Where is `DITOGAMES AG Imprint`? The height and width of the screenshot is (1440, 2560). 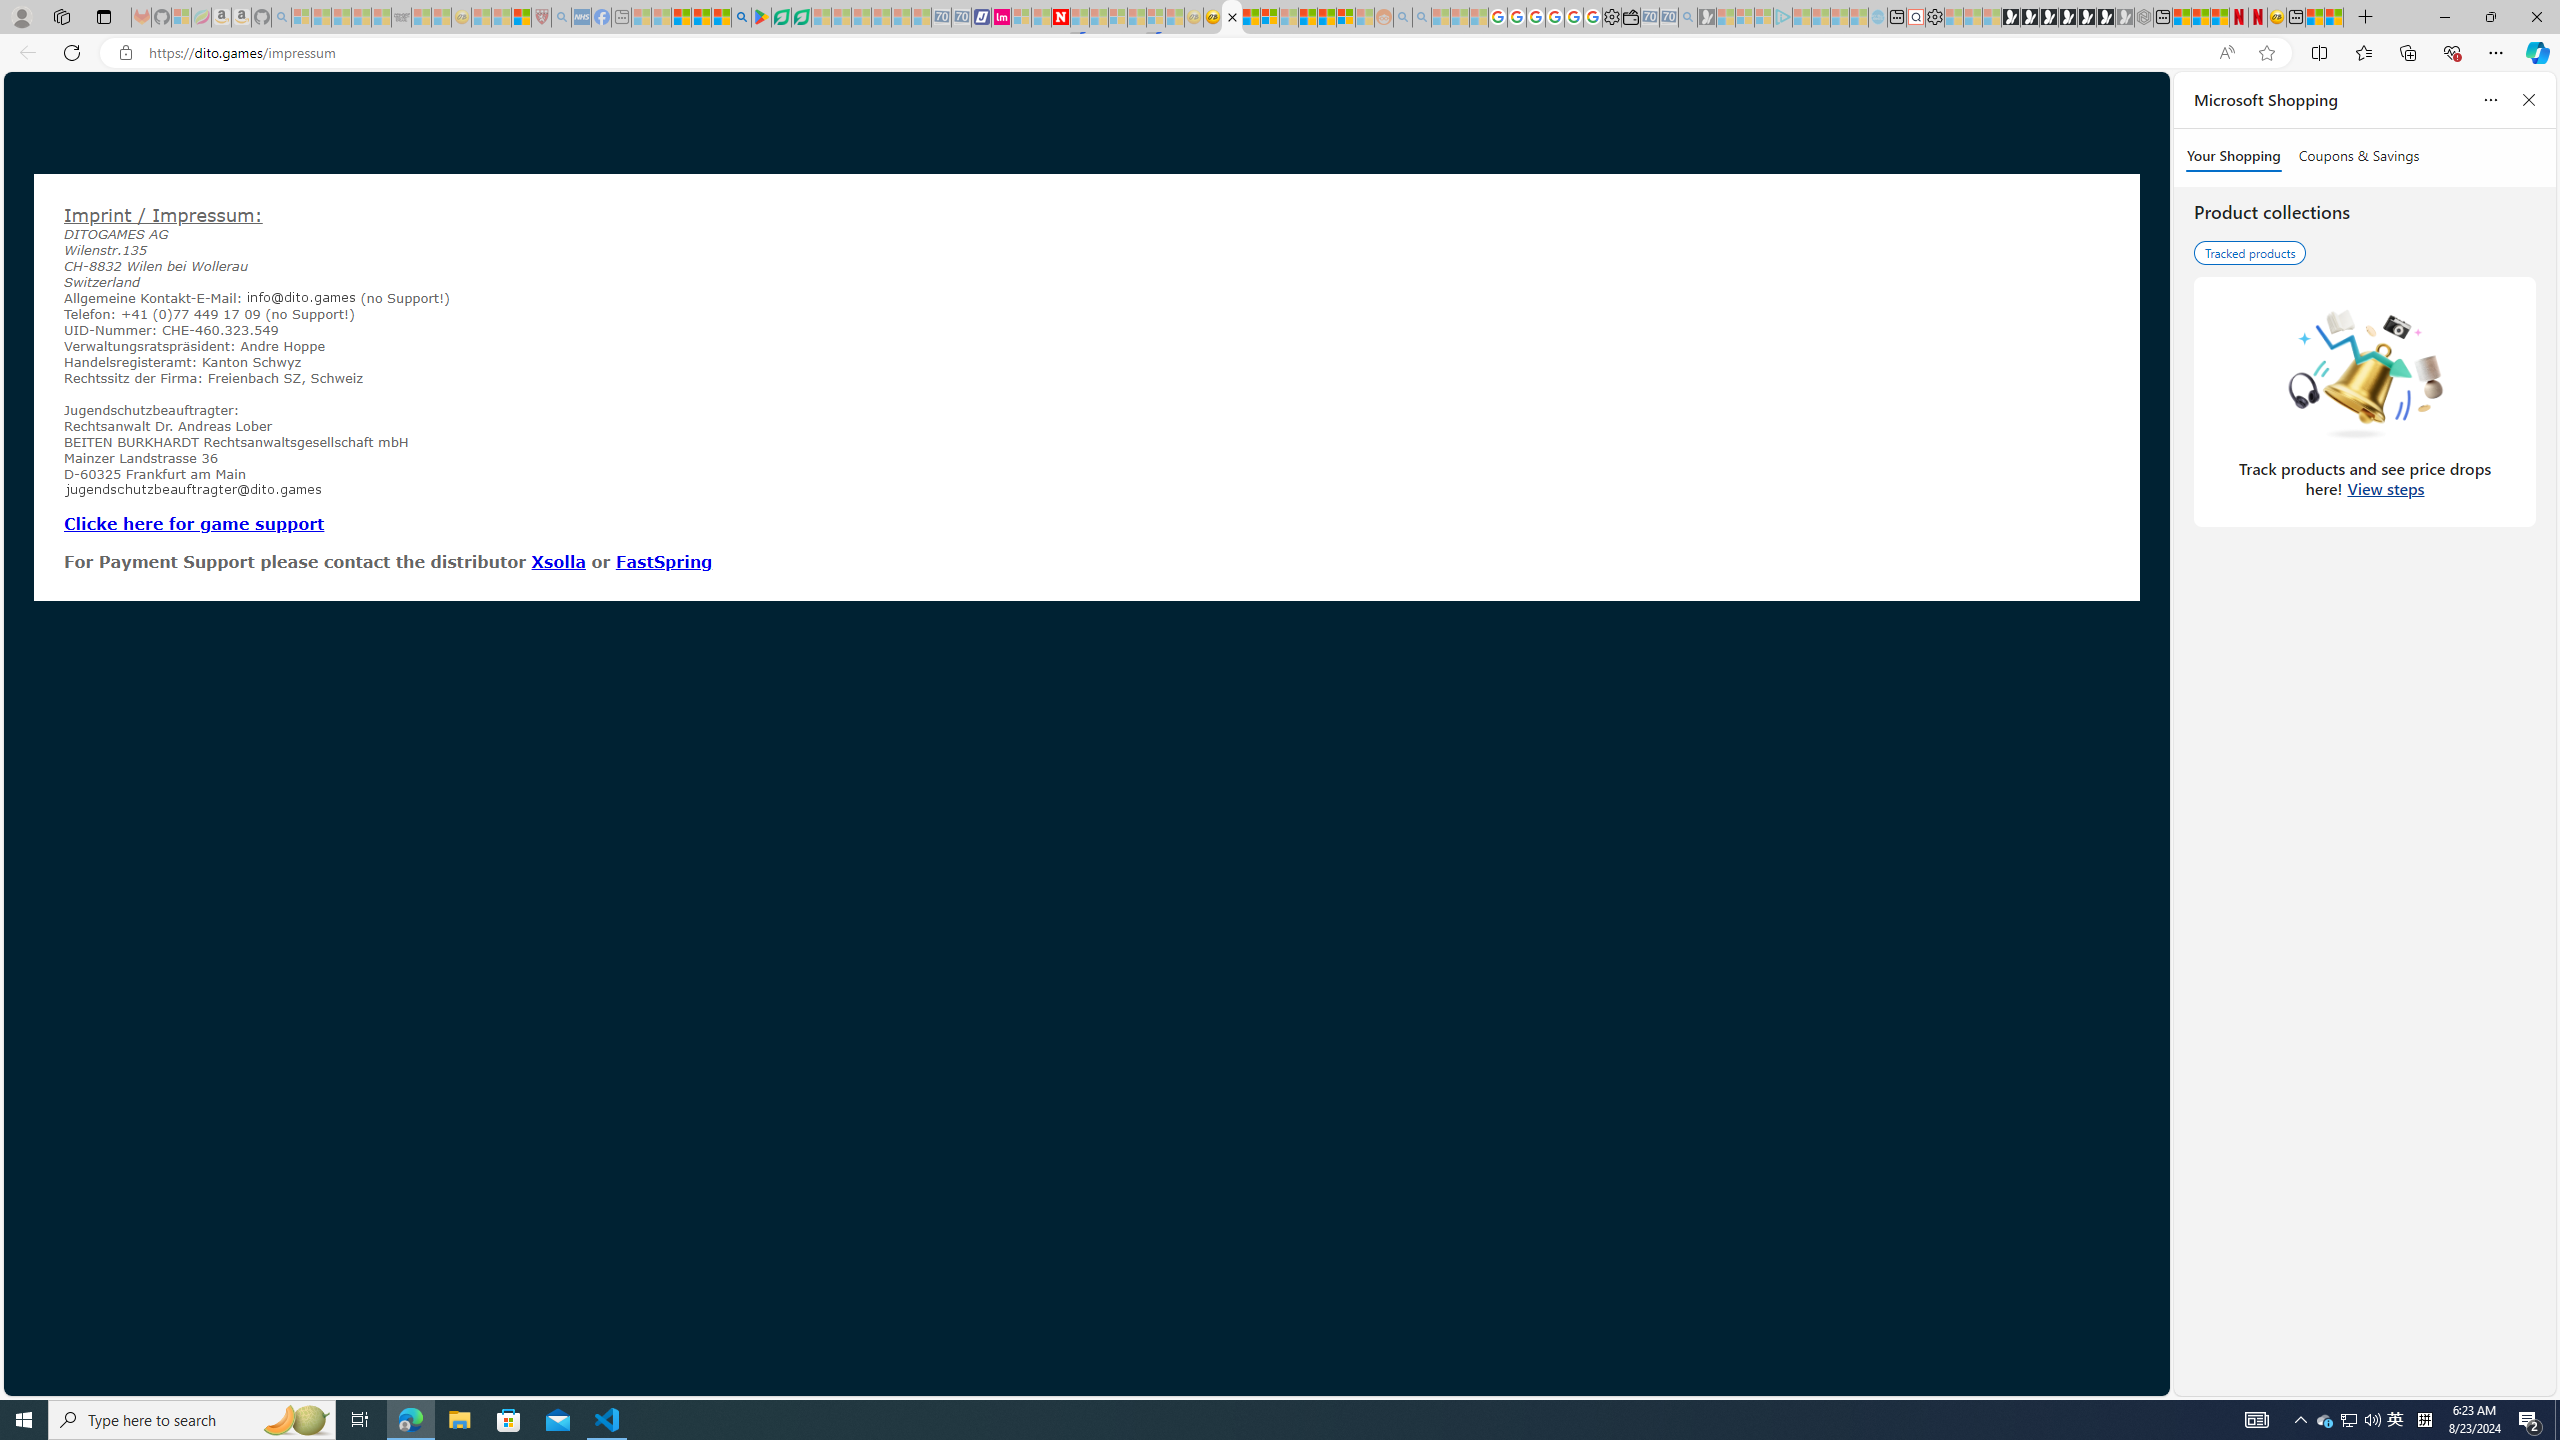 DITOGAMES AG Imprint is located at coordinates (1231, 17).